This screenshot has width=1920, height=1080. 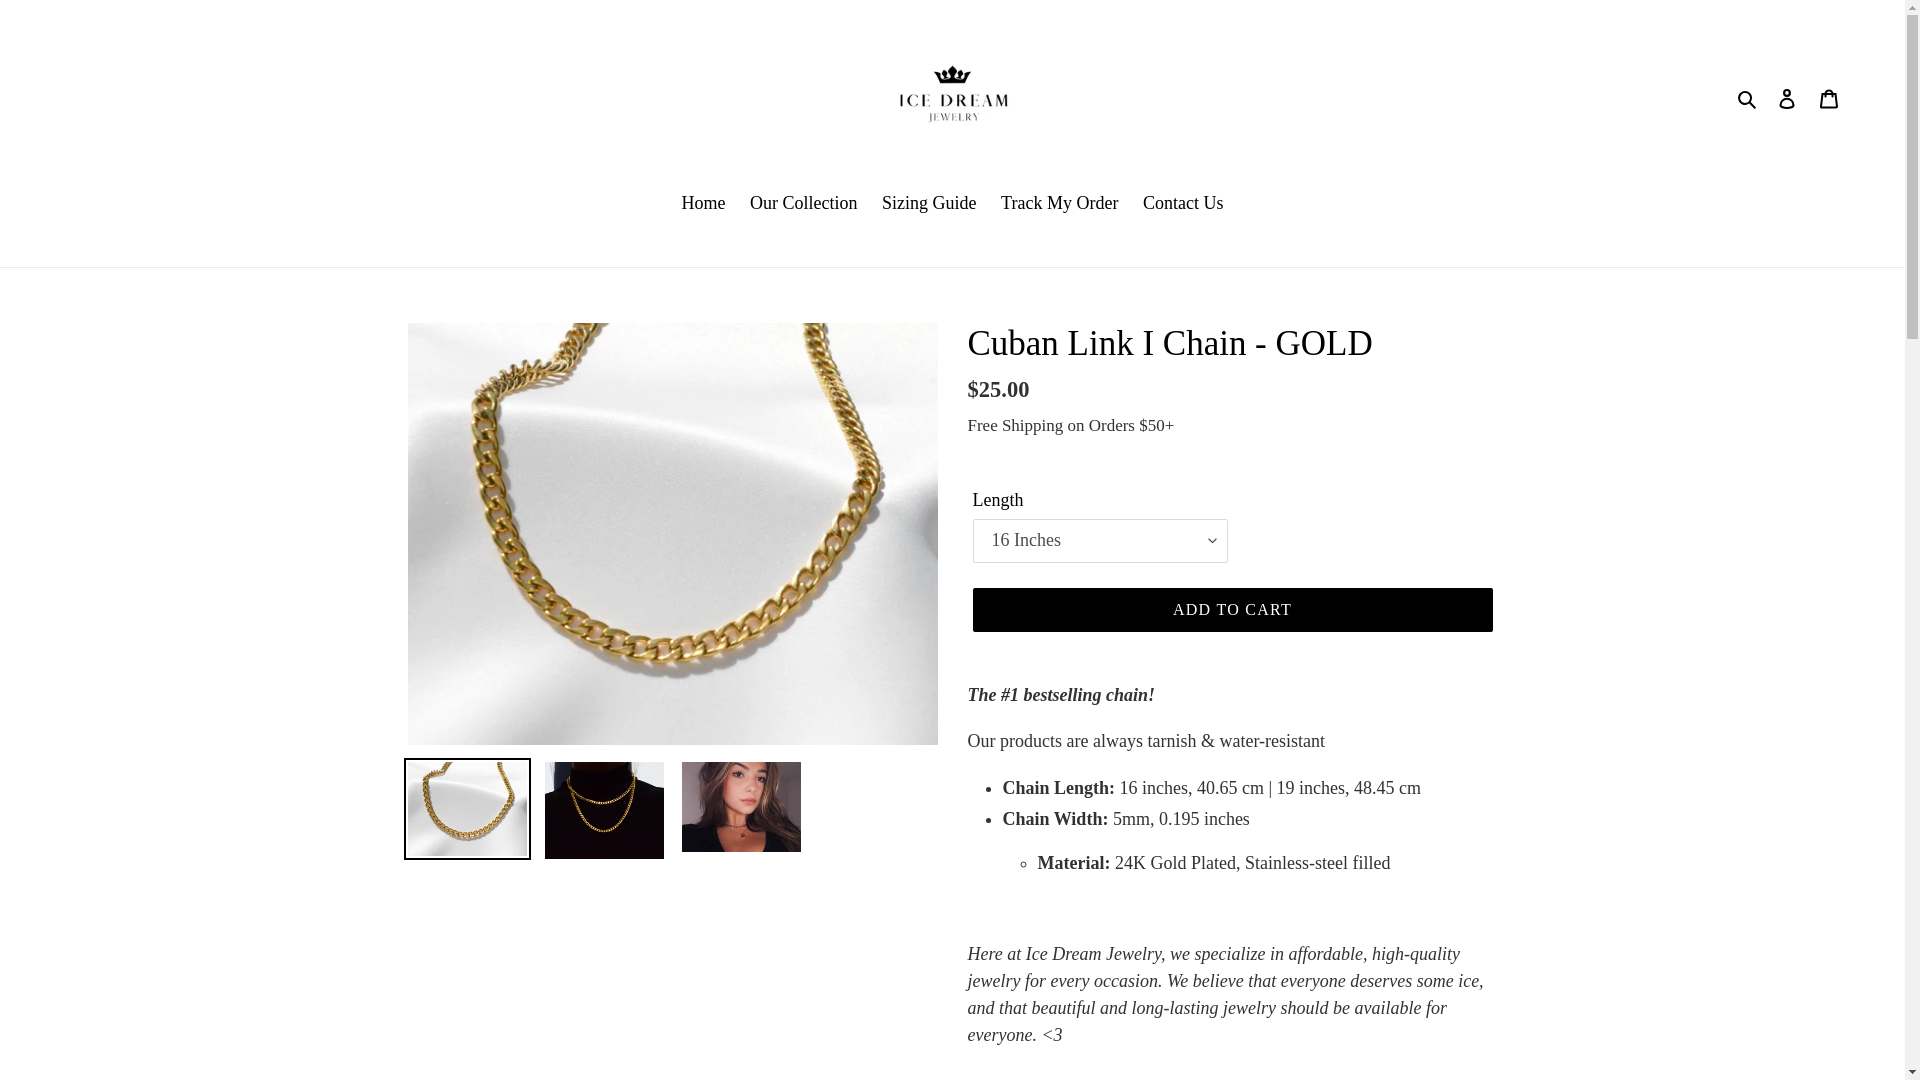 What do you see at coordinates (928, 205) in the screenshot?
I see `Sizing Guide` at bounding box center [928, 205].